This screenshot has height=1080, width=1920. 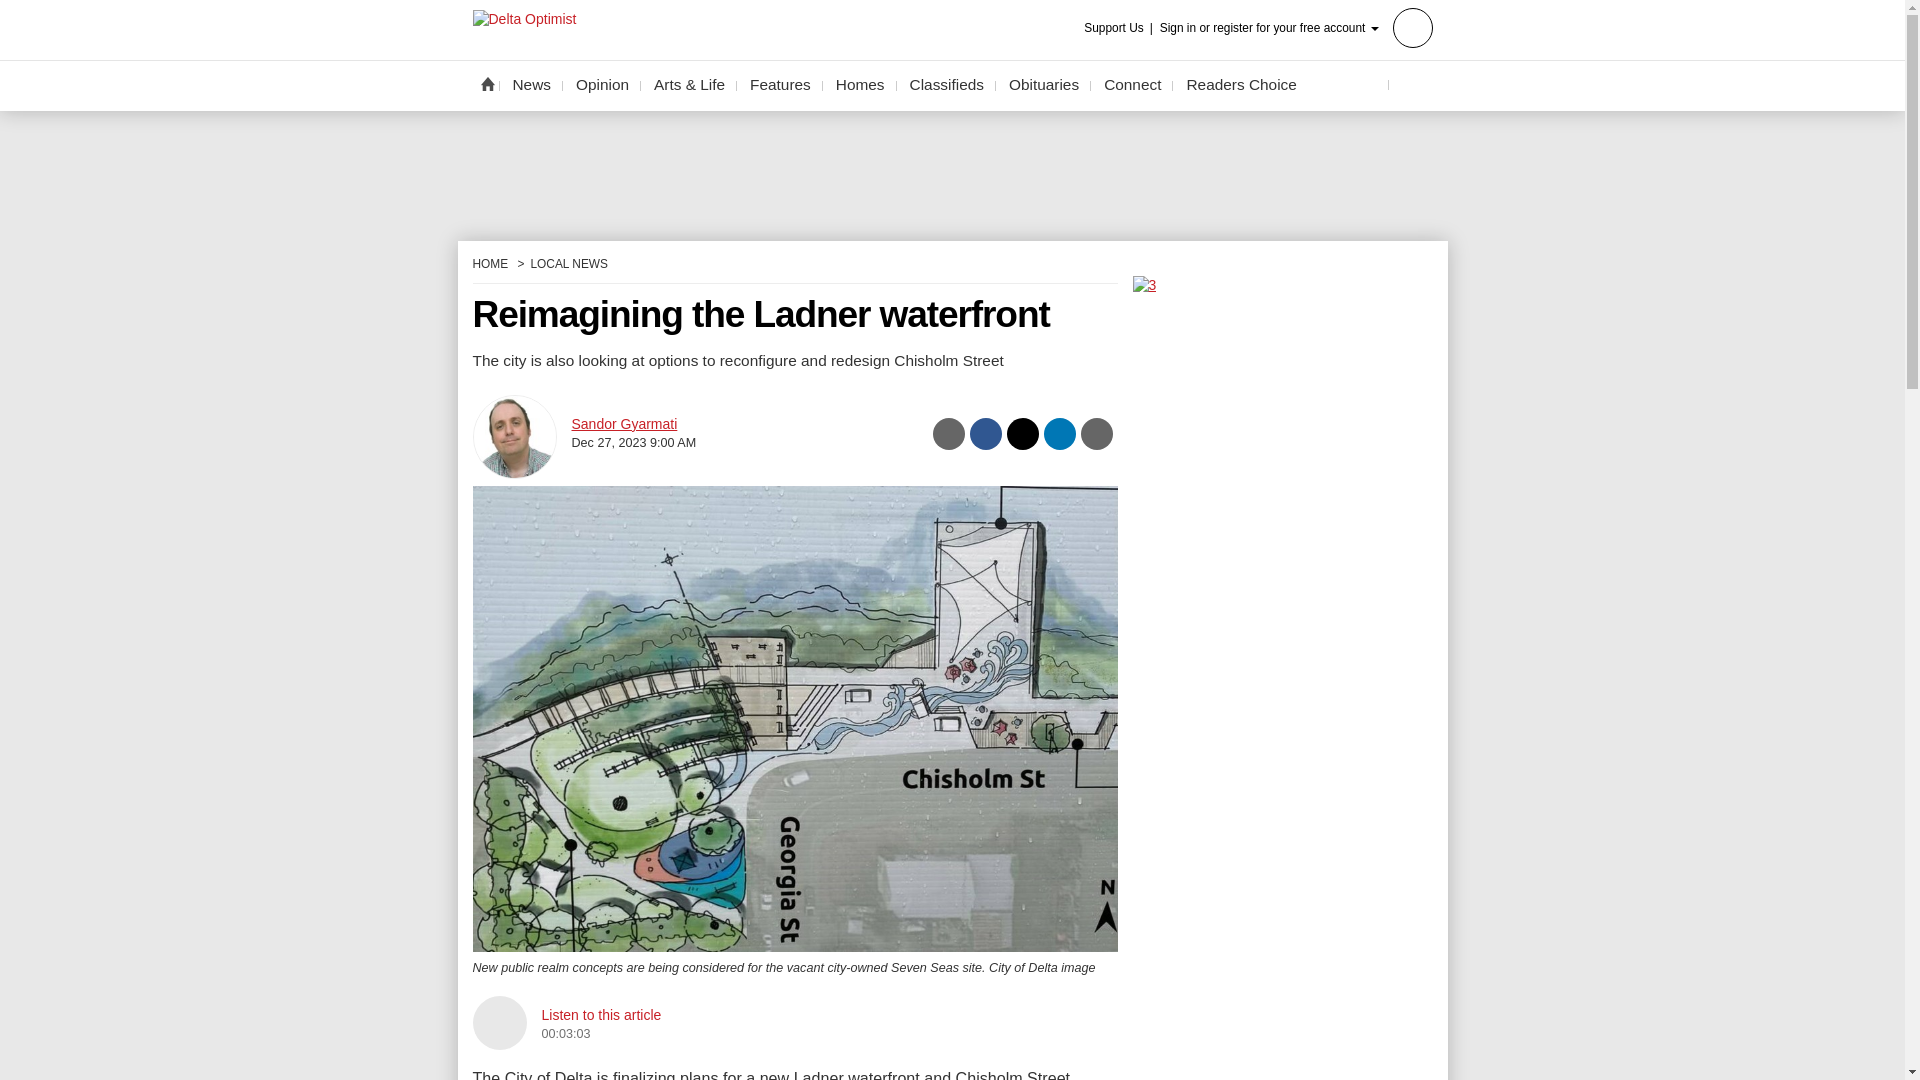 I want to click on Opinion, so click(x=602, y=85).